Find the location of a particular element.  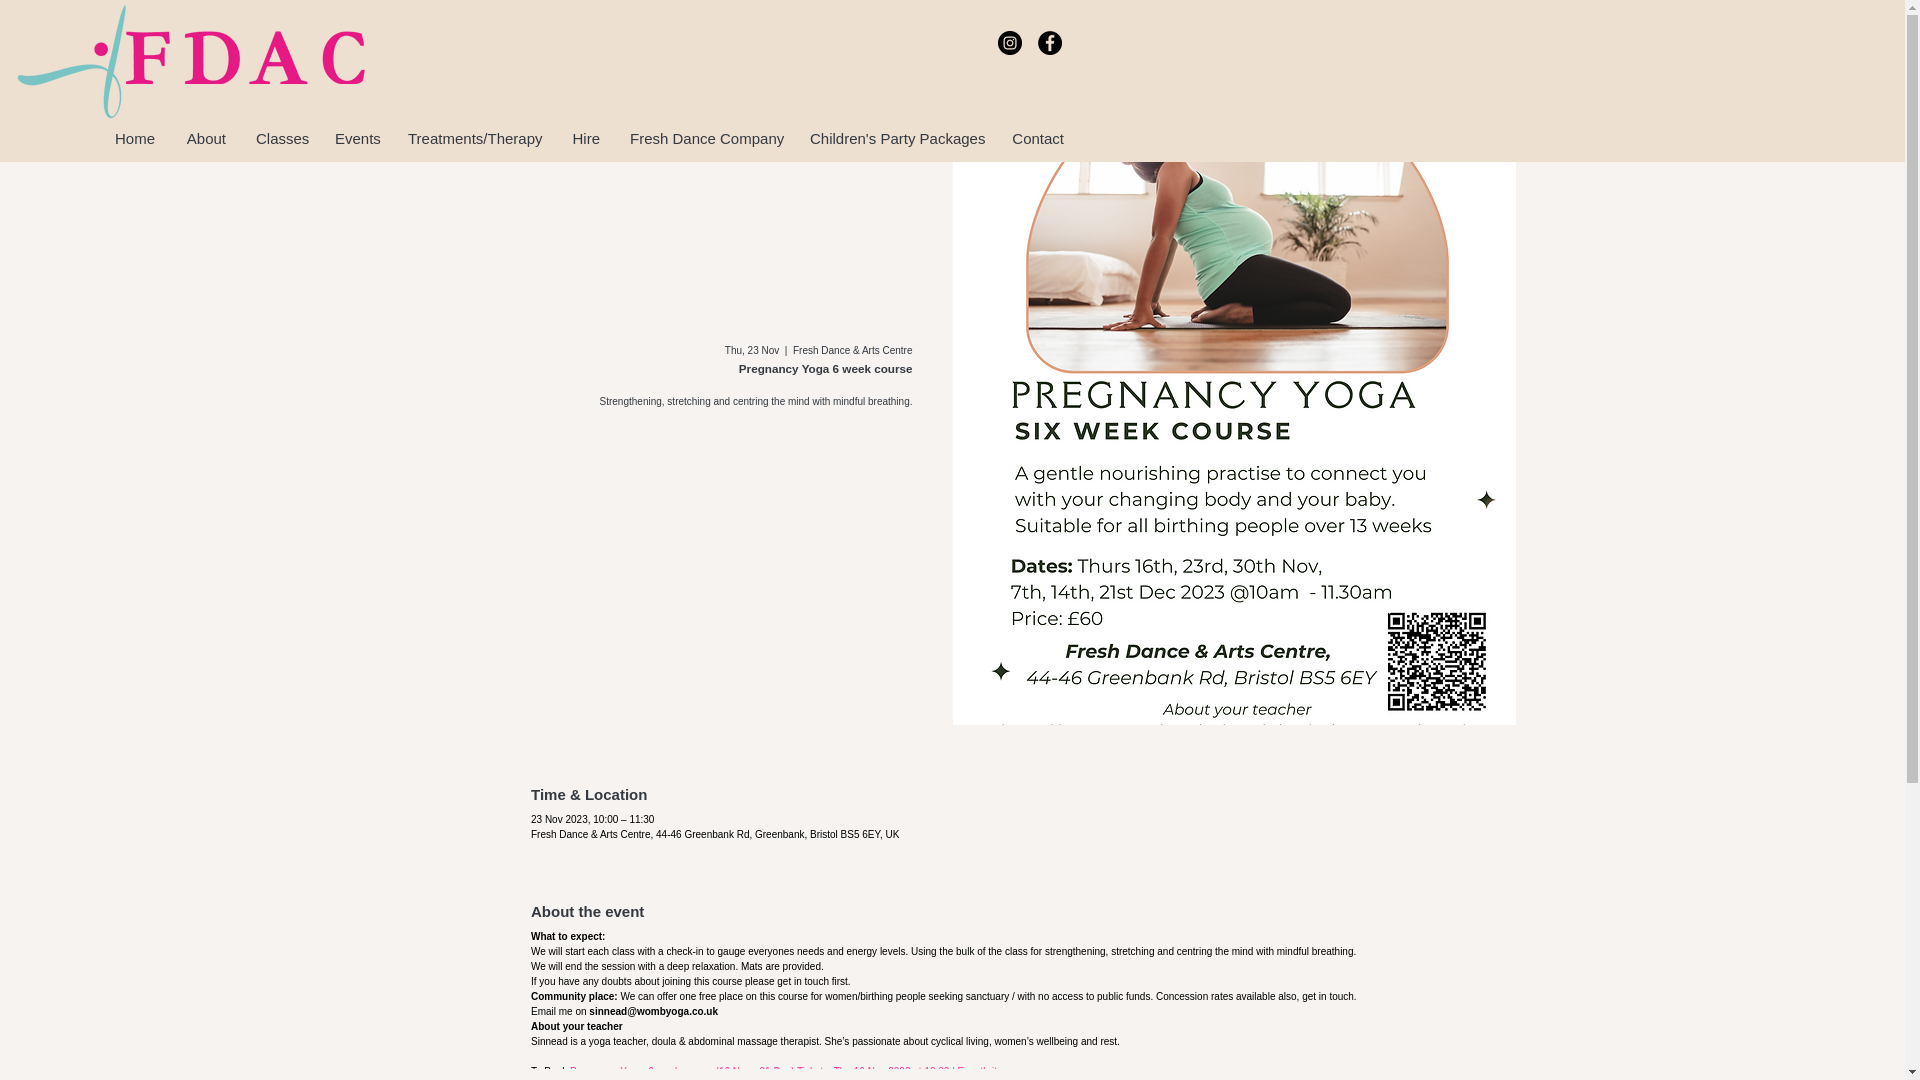

Contact is located at coordinates (1038, 138).